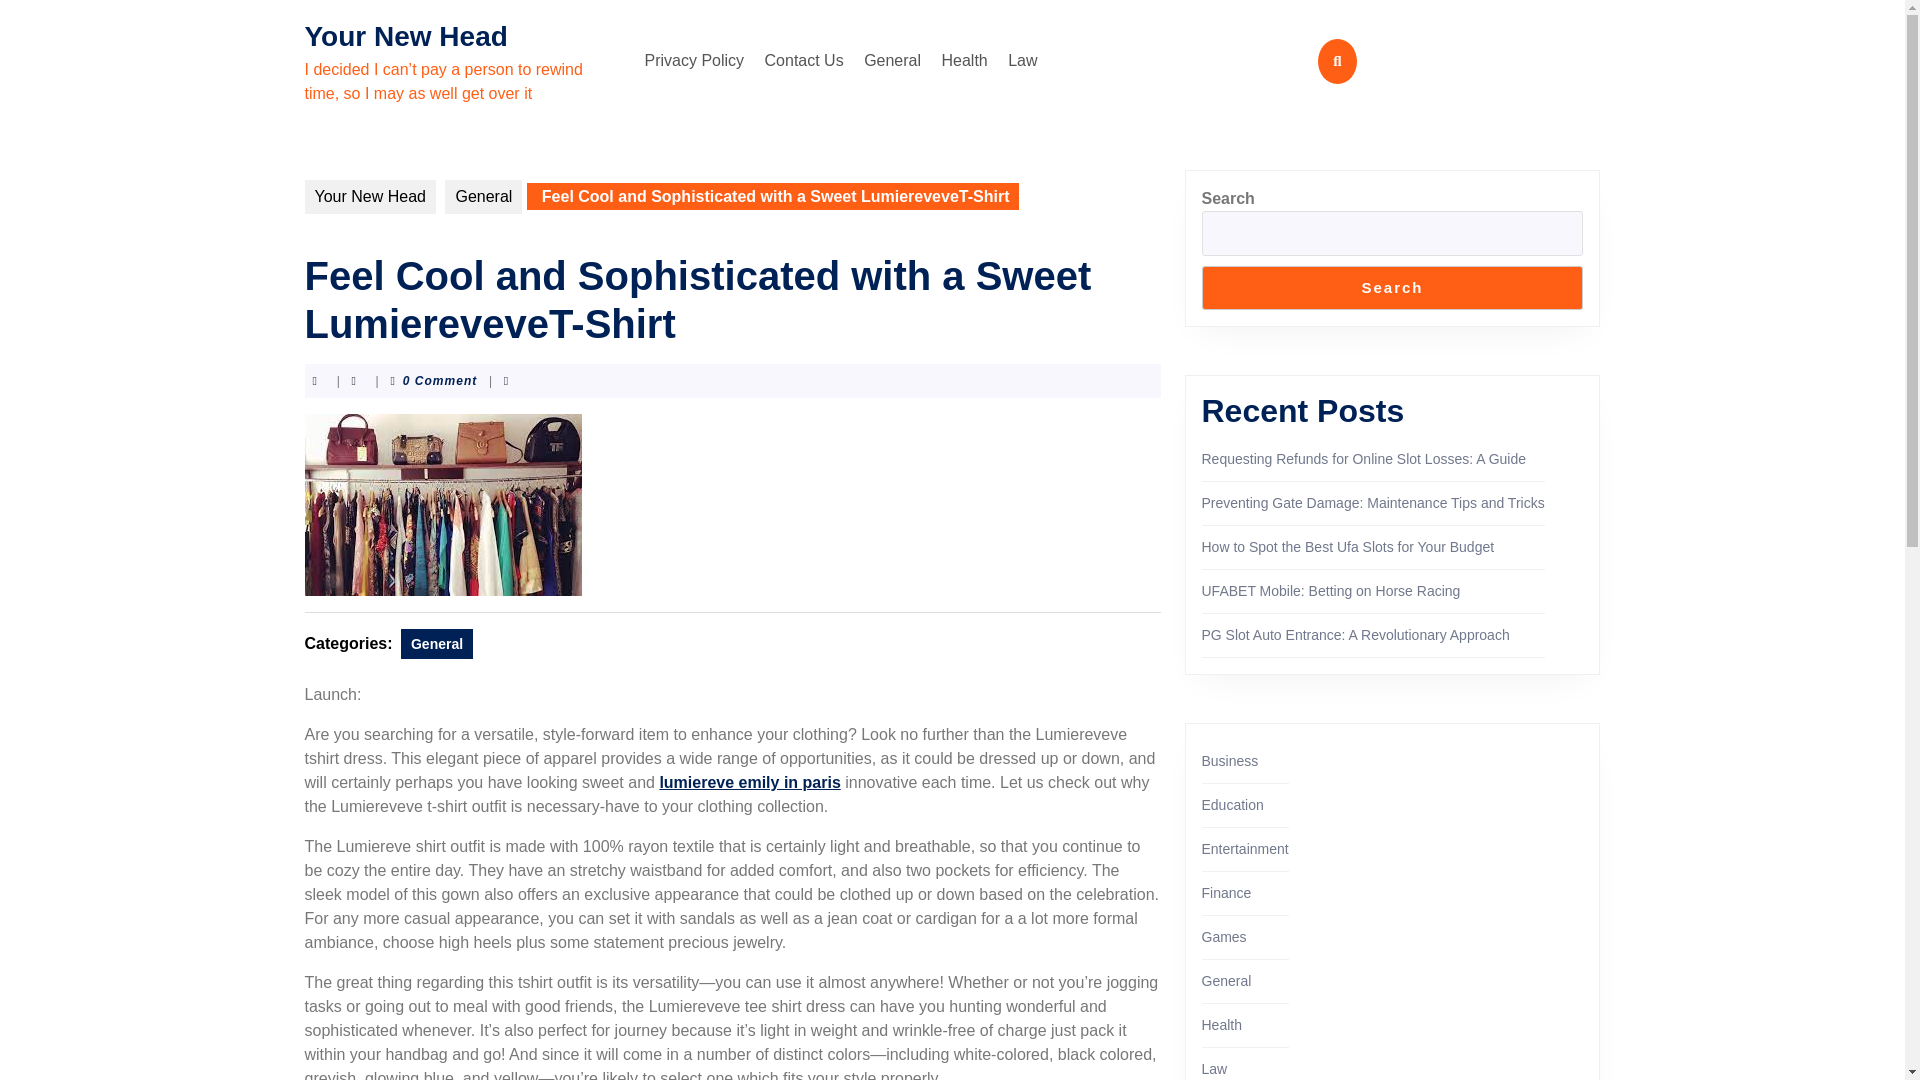 This screenshot has height=1080, width=1920. What do you see at coordinates (964, 61) in the screenshot?
I see `Health` at bounding box center [964, 61].